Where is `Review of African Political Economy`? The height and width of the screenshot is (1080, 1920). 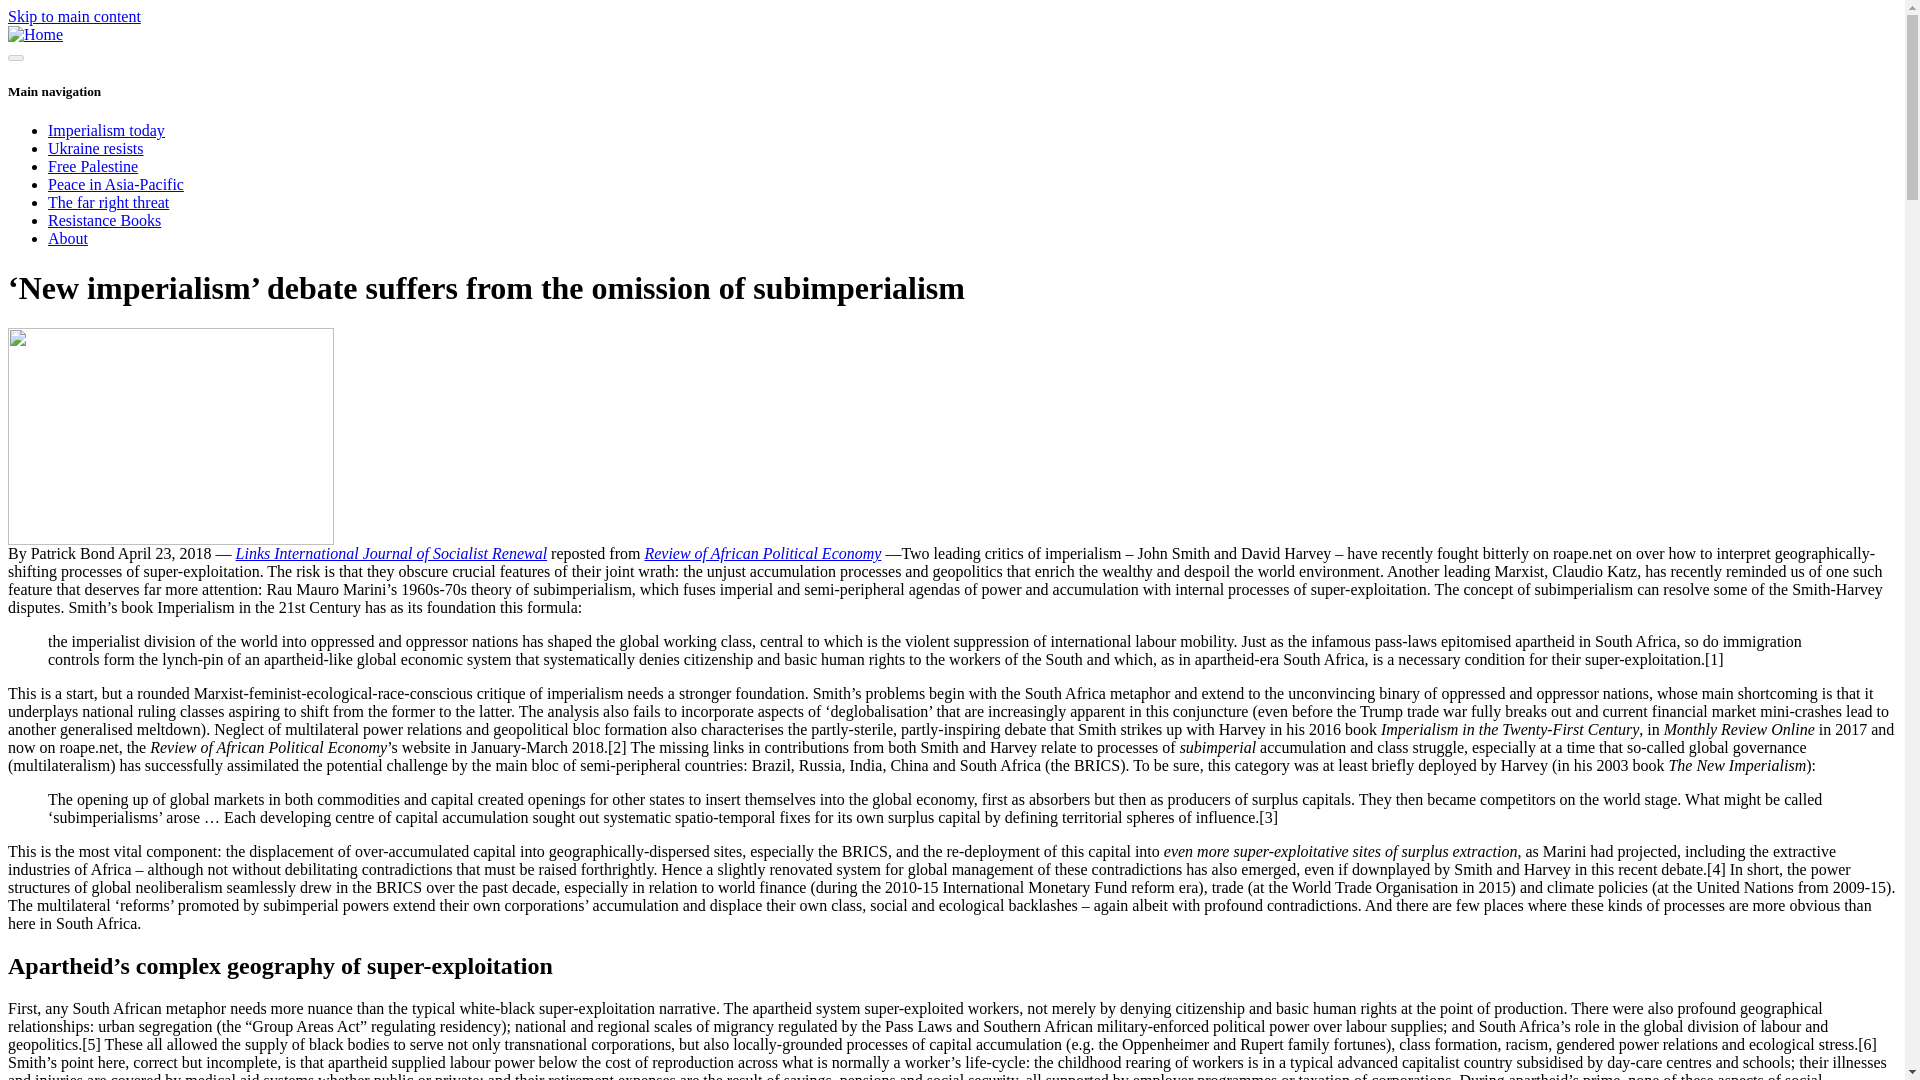 Review of African Political Economy is located at coordinates (762, 553).